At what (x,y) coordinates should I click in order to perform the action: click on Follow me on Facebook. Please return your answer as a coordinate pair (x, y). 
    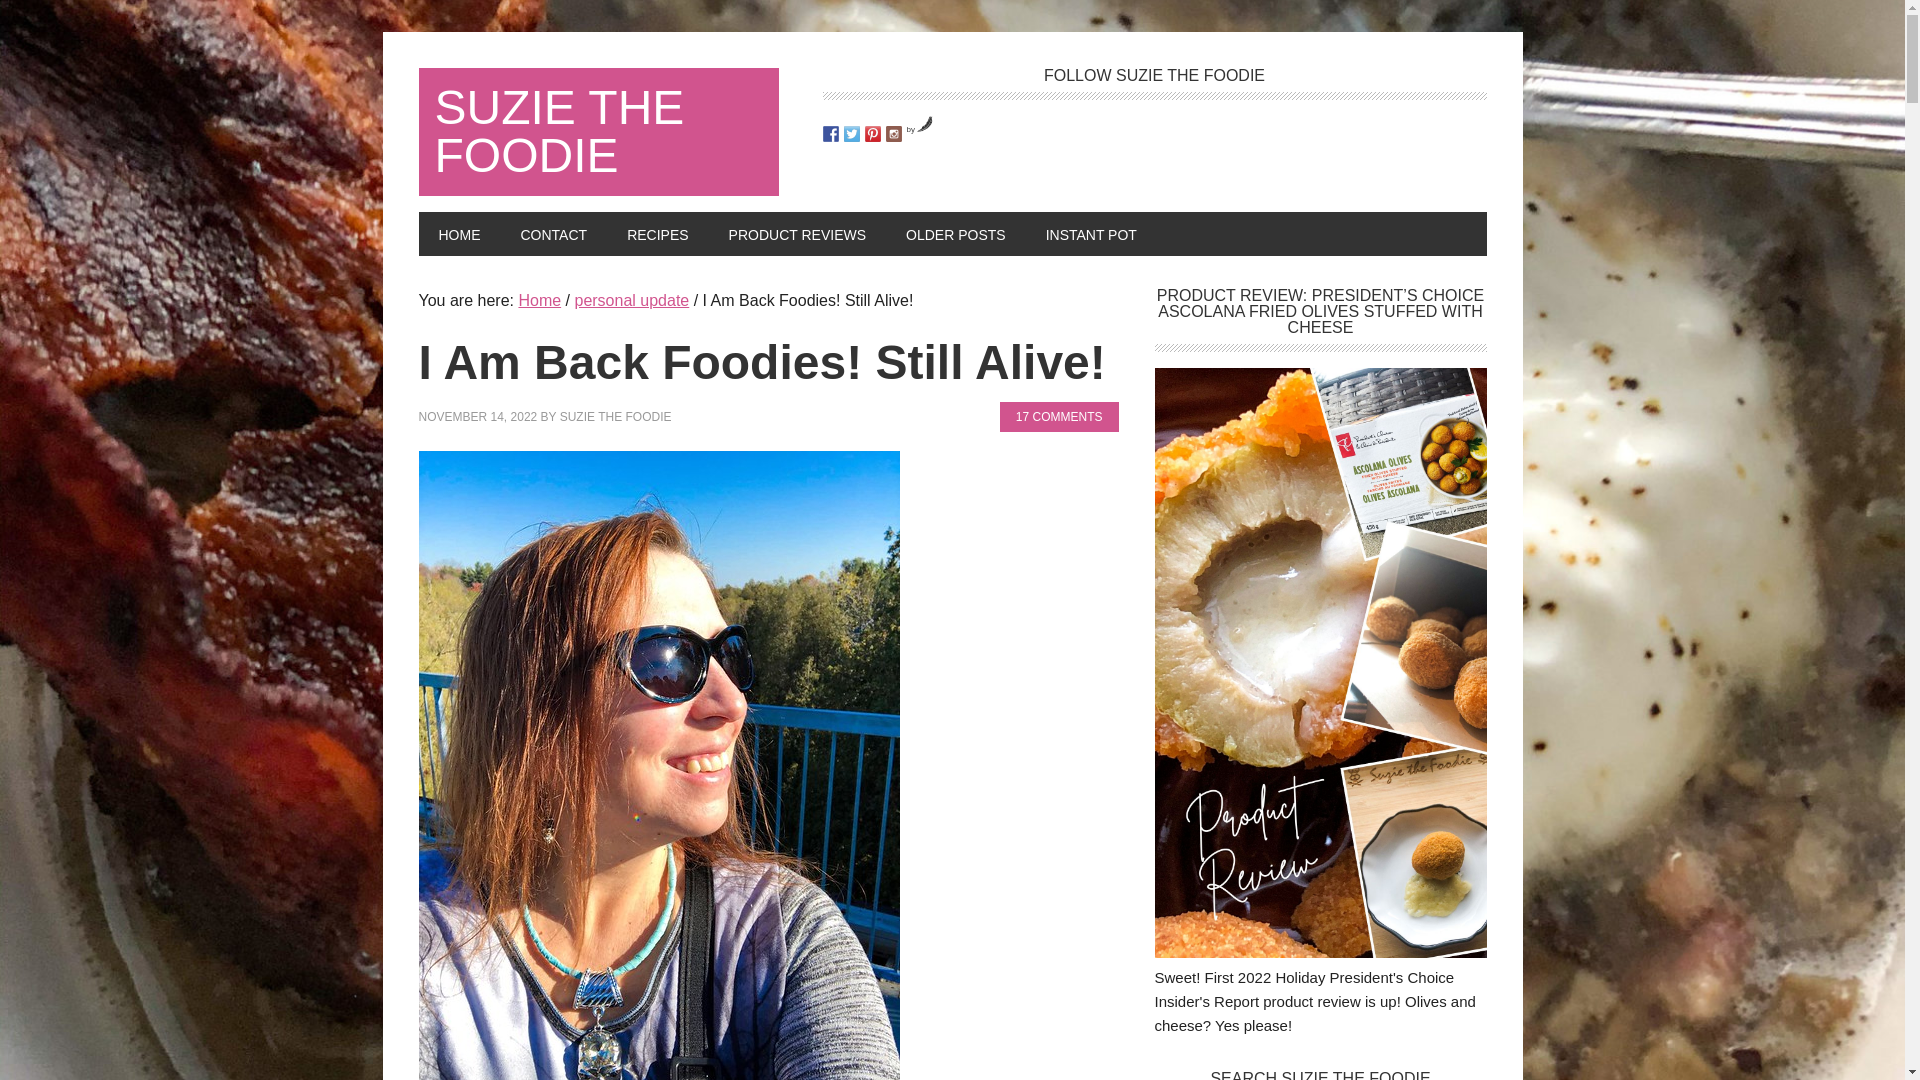
    Looking at the image, I should click on (829, 134).